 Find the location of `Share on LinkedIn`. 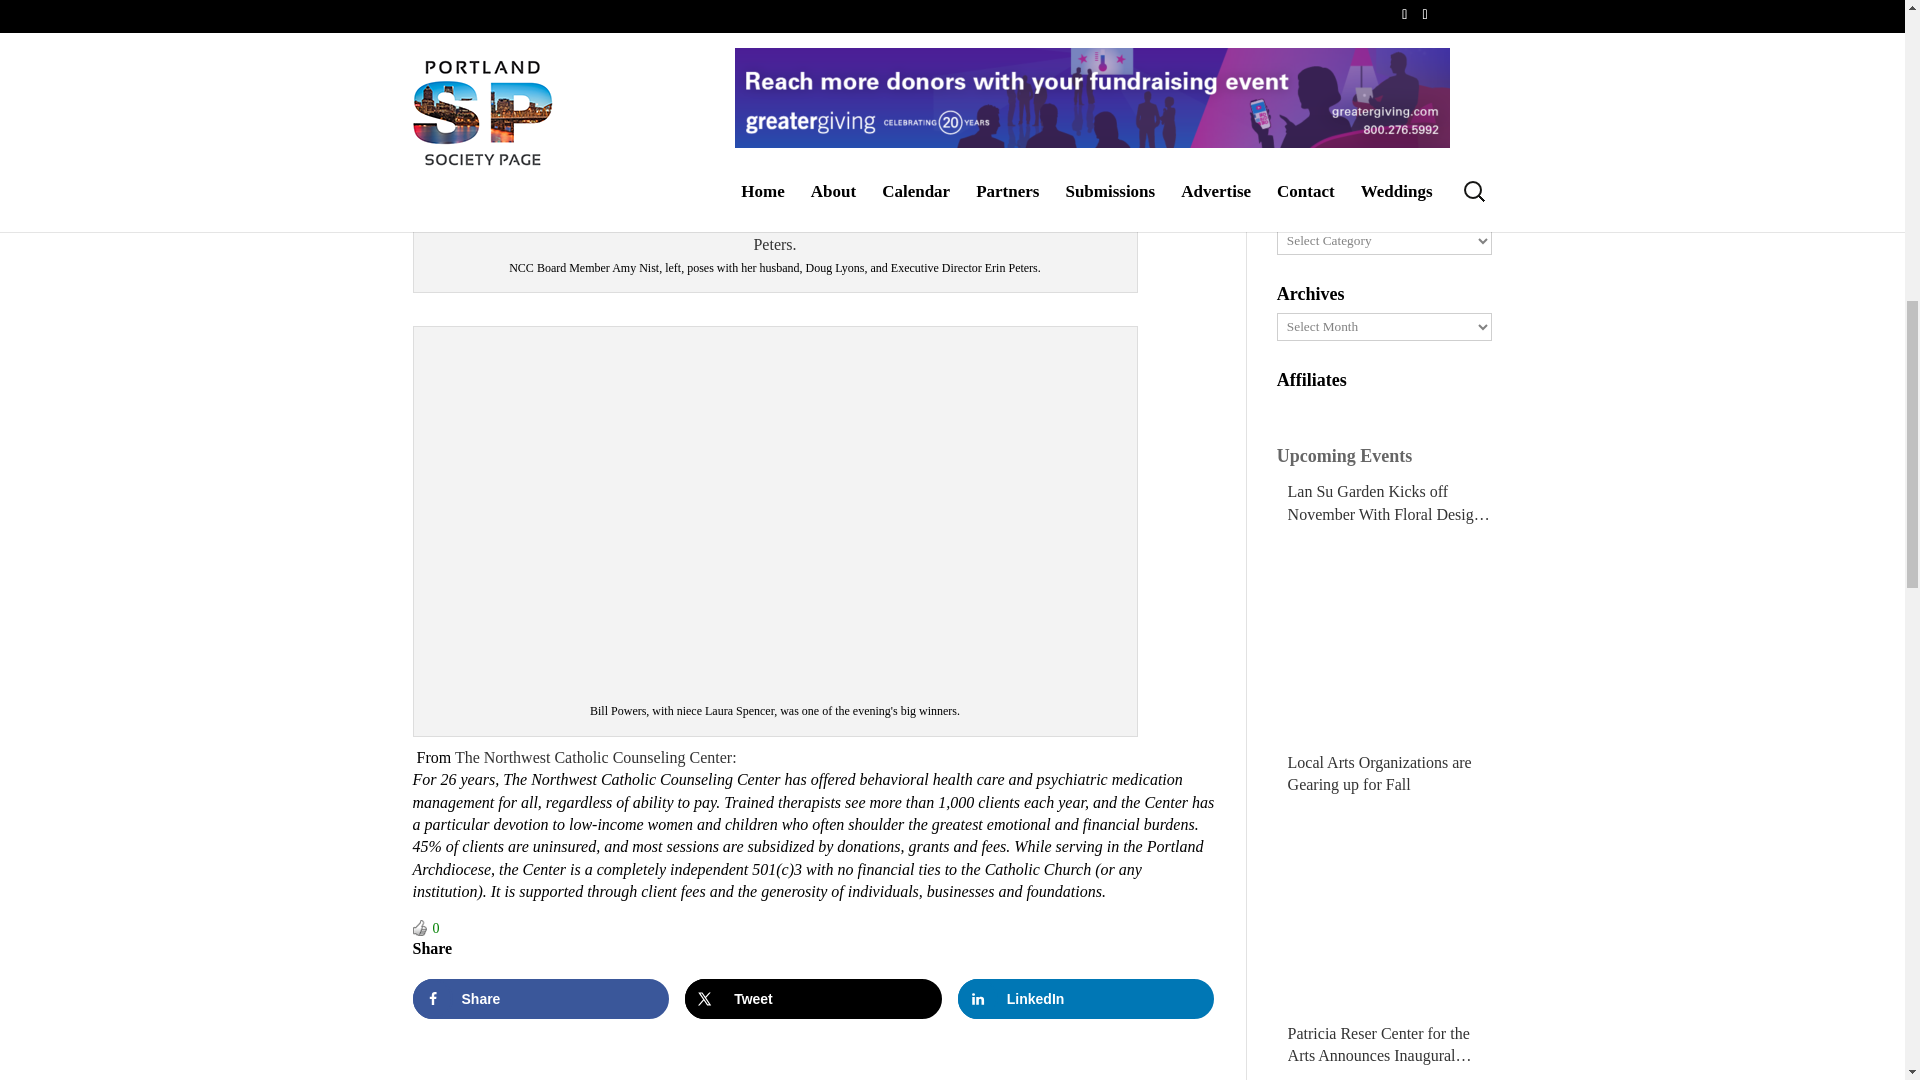

Share on LinkedIn is located at coordinates (1086, 998).